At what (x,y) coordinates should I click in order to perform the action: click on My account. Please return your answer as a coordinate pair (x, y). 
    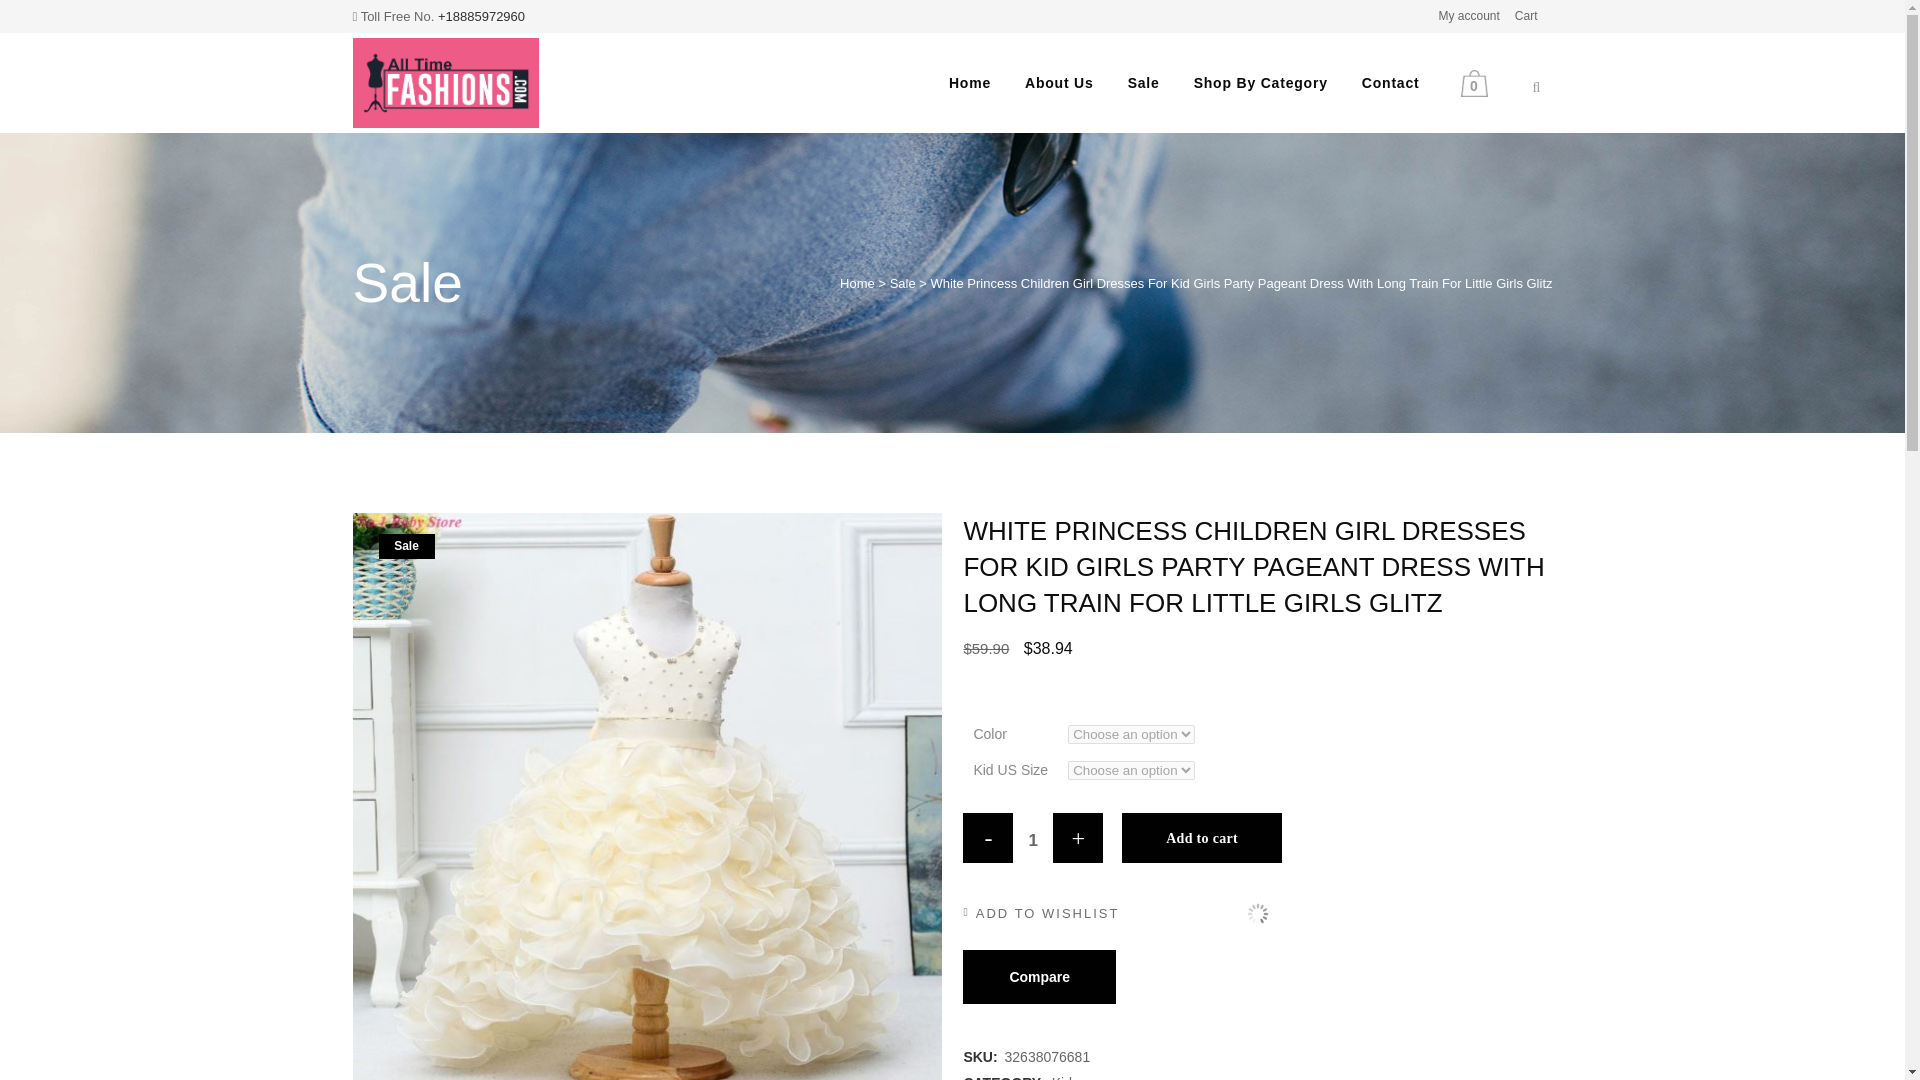
    Looking at the image, I should click on (1460, 16).